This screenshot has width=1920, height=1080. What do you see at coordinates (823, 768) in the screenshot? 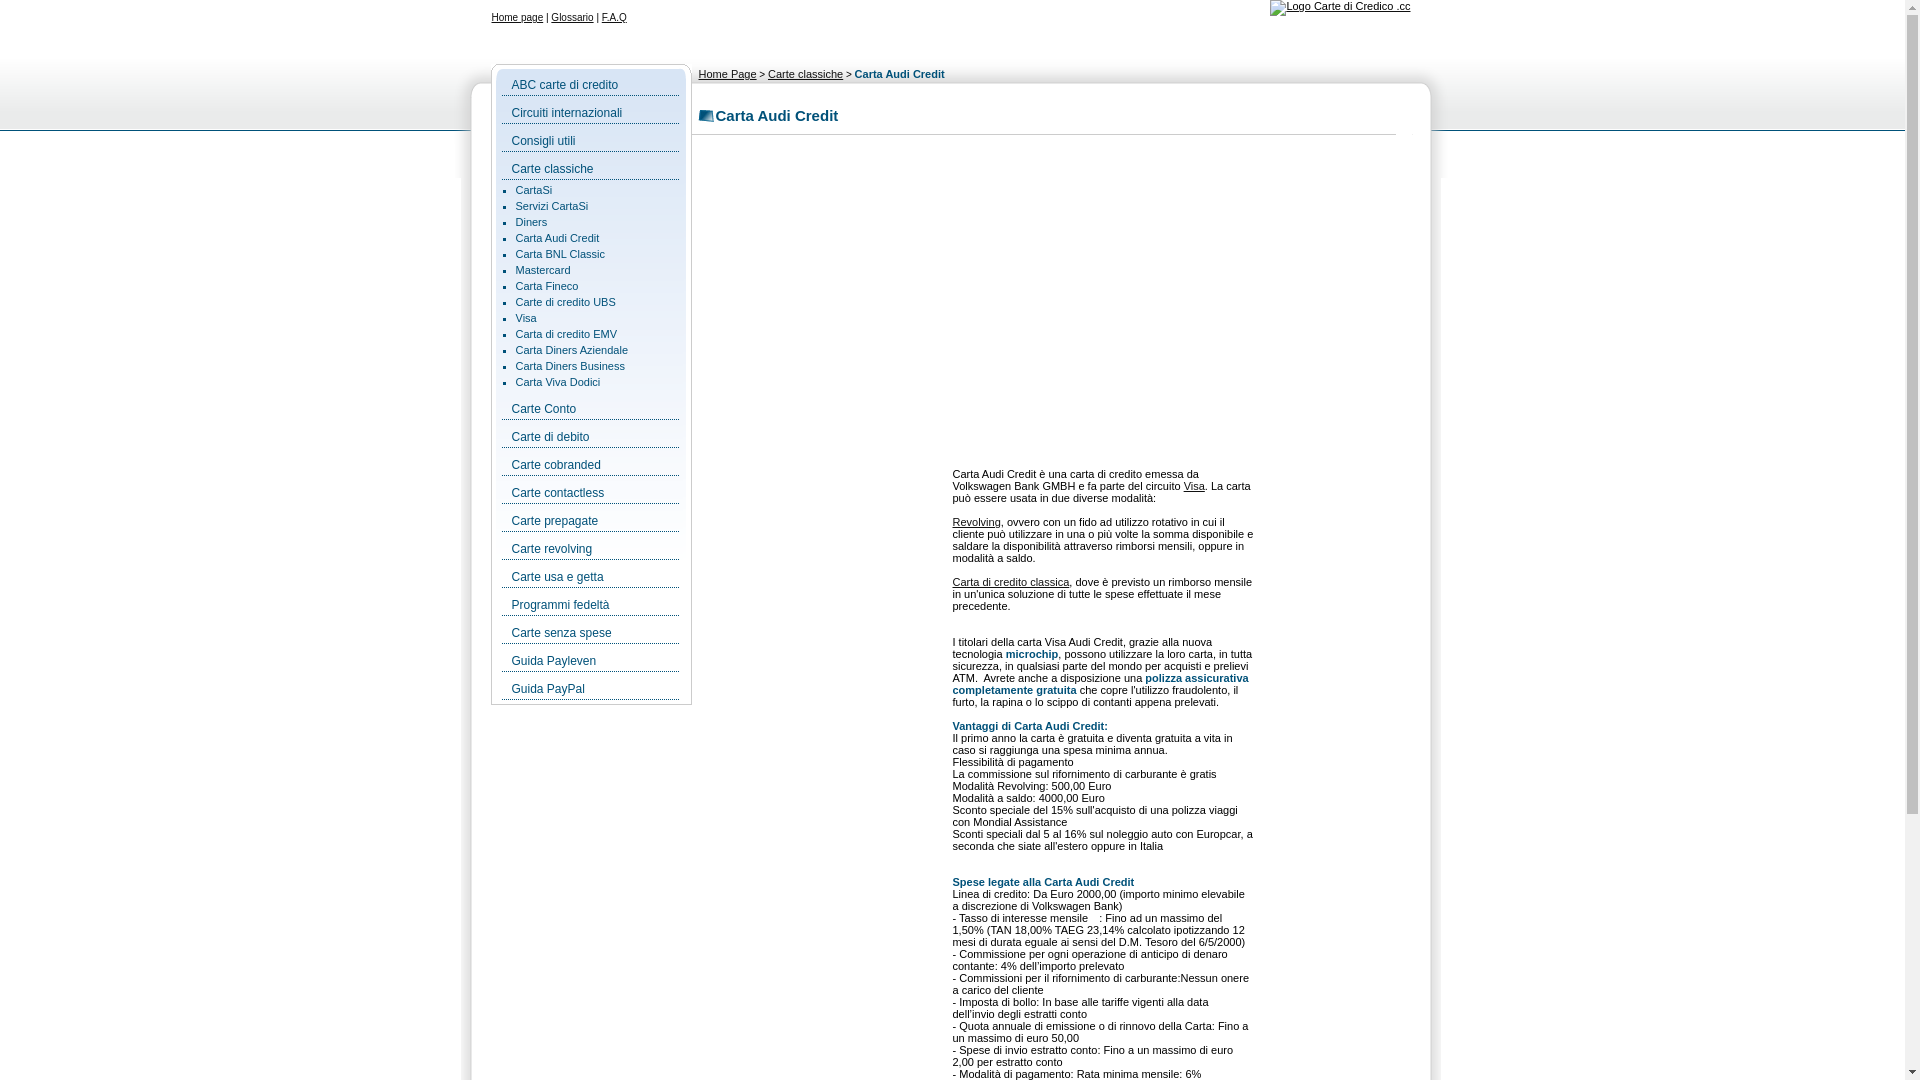
I see `Advertisement` at bounding box center [823, 768].